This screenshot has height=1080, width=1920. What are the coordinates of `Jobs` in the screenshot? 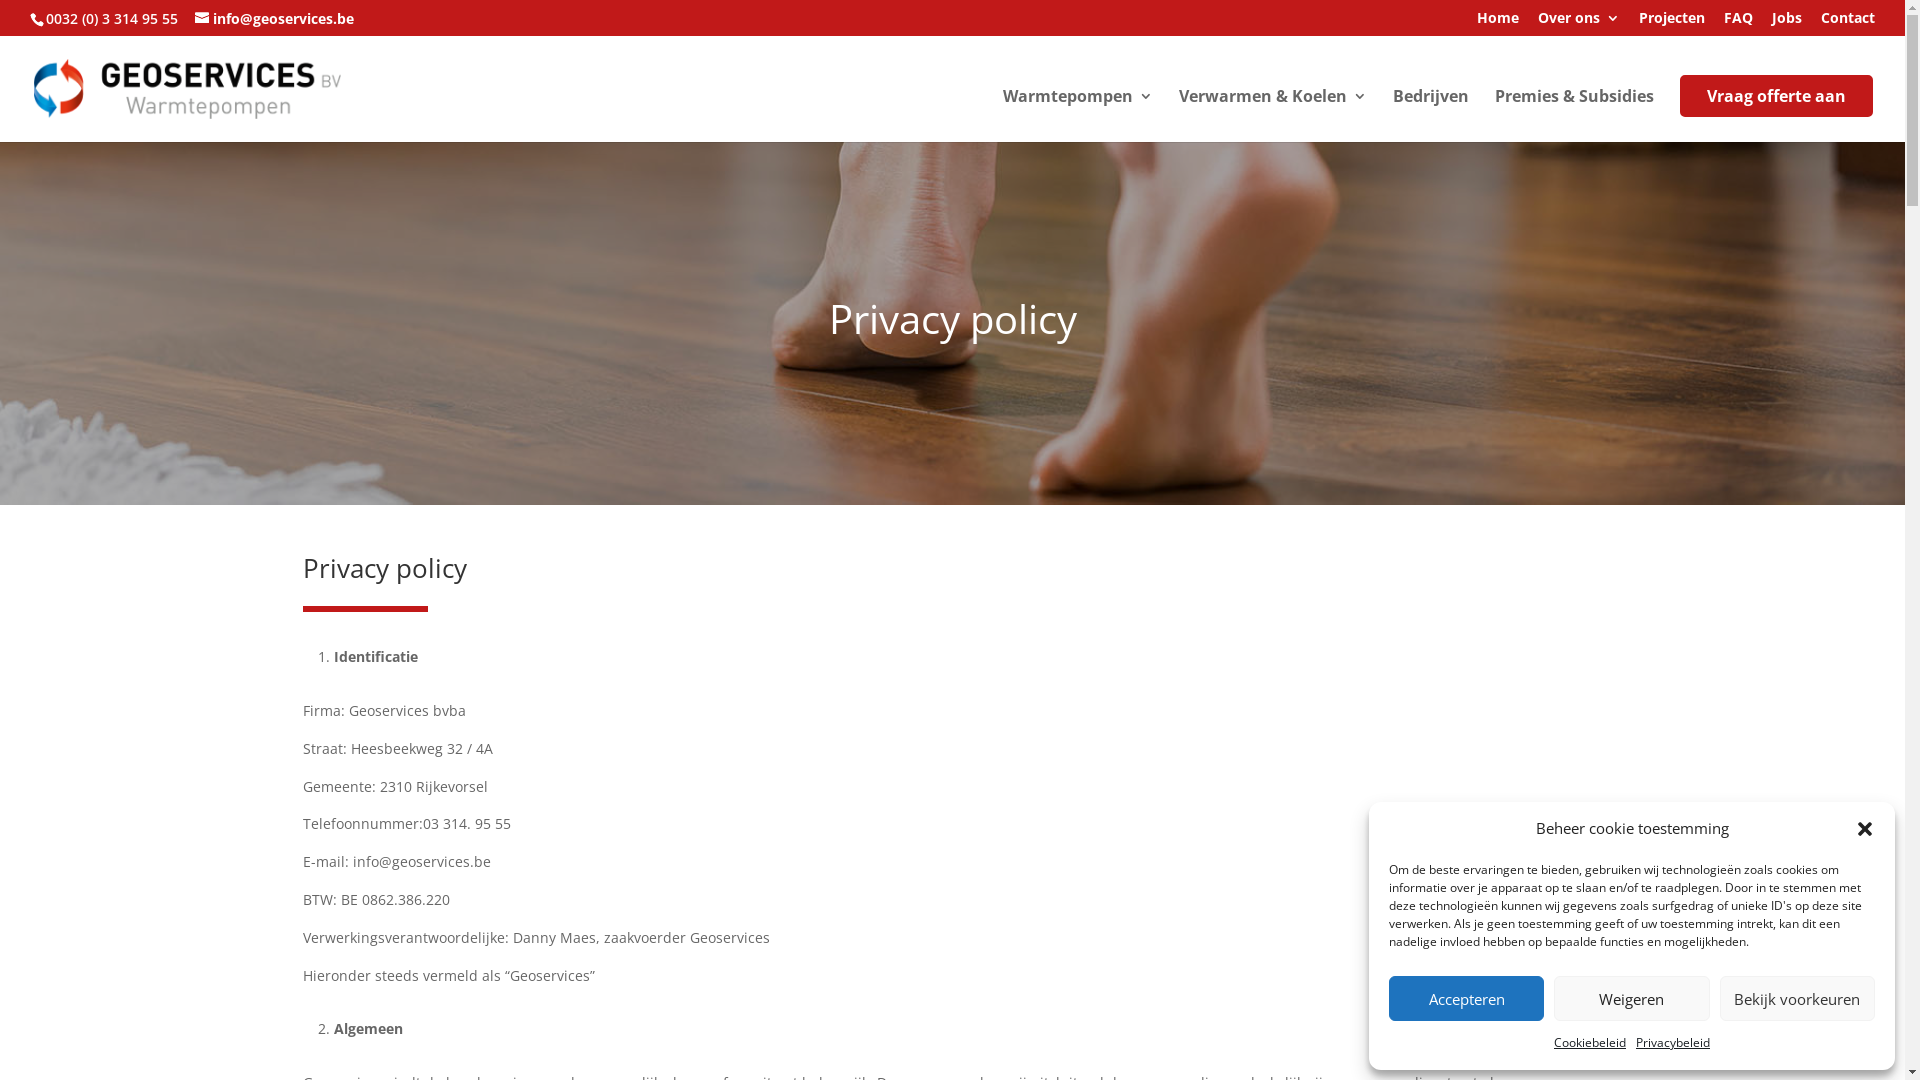 It's located at (1787, 22).